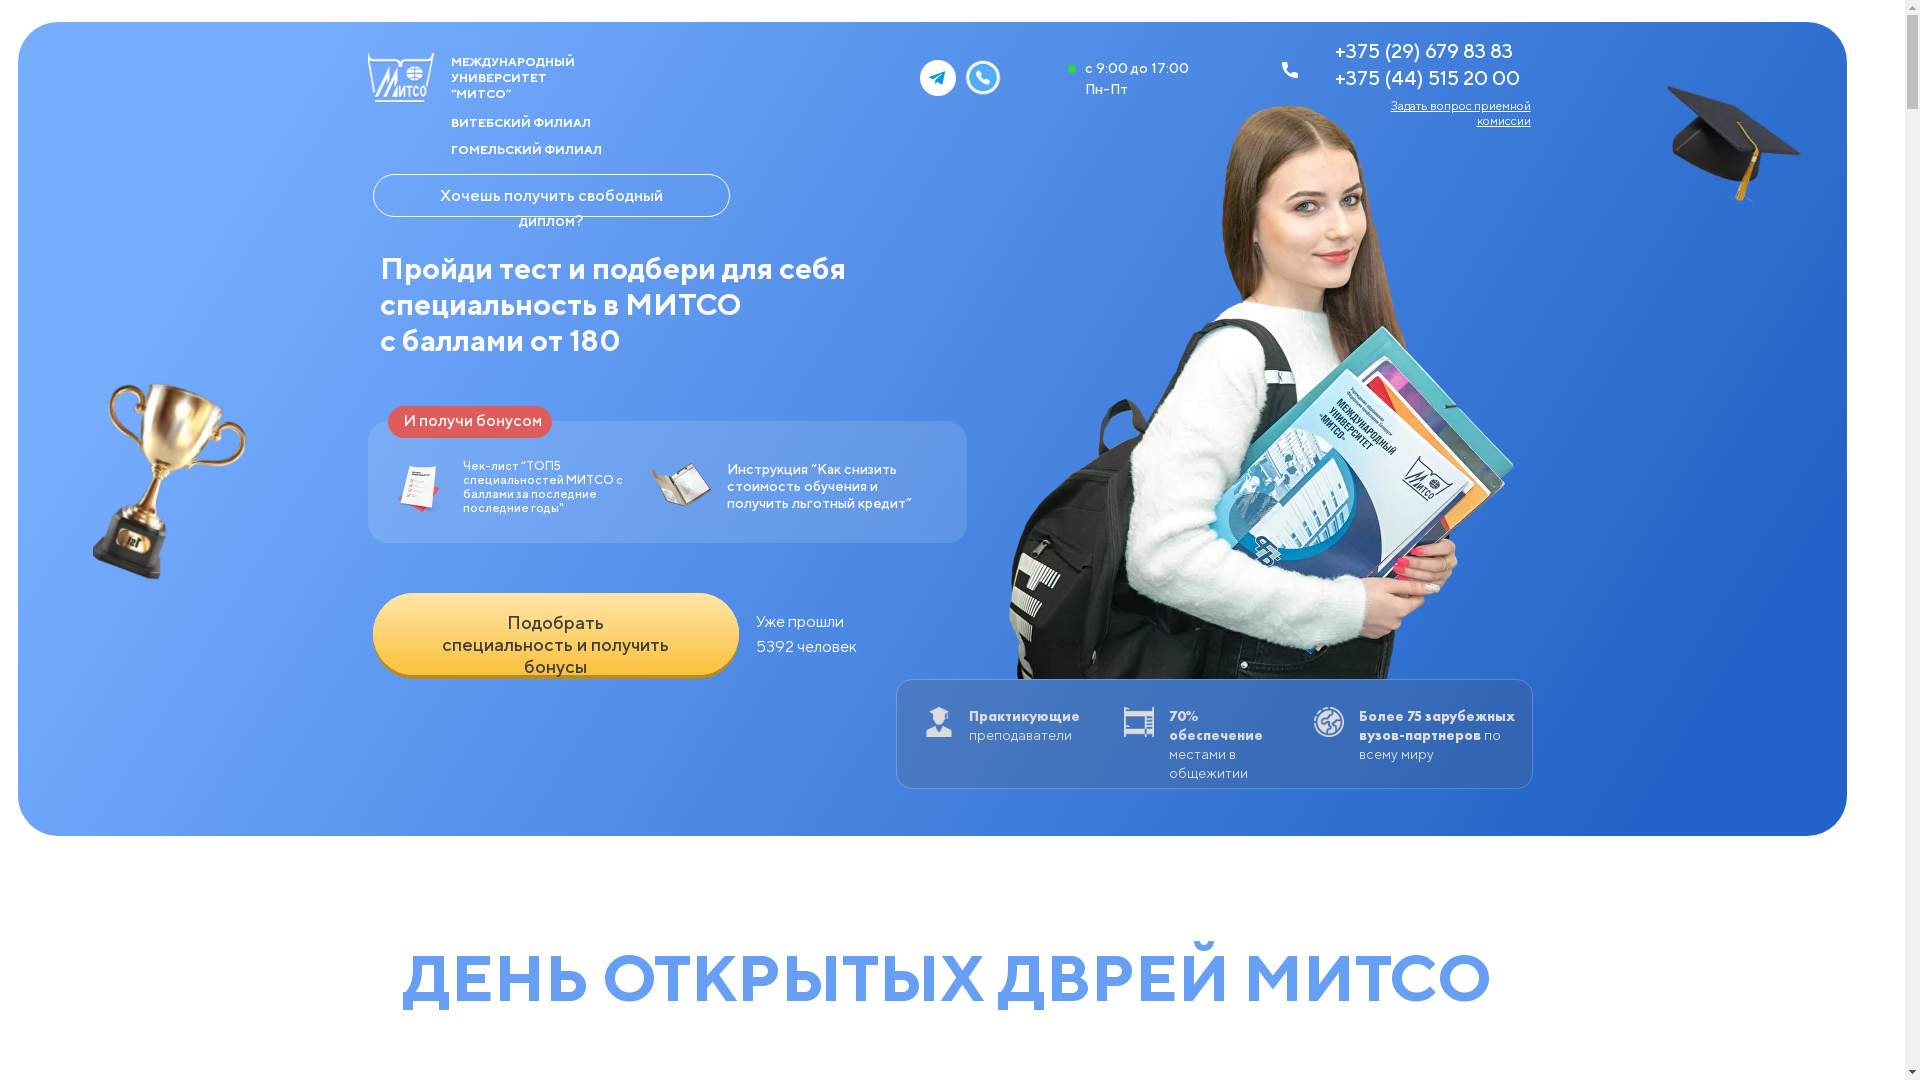  What do you see at coordinates (1423, 50) in the screenshot?
I see `+375 (29) 679 83 83` at bounding box center [1423, 50].